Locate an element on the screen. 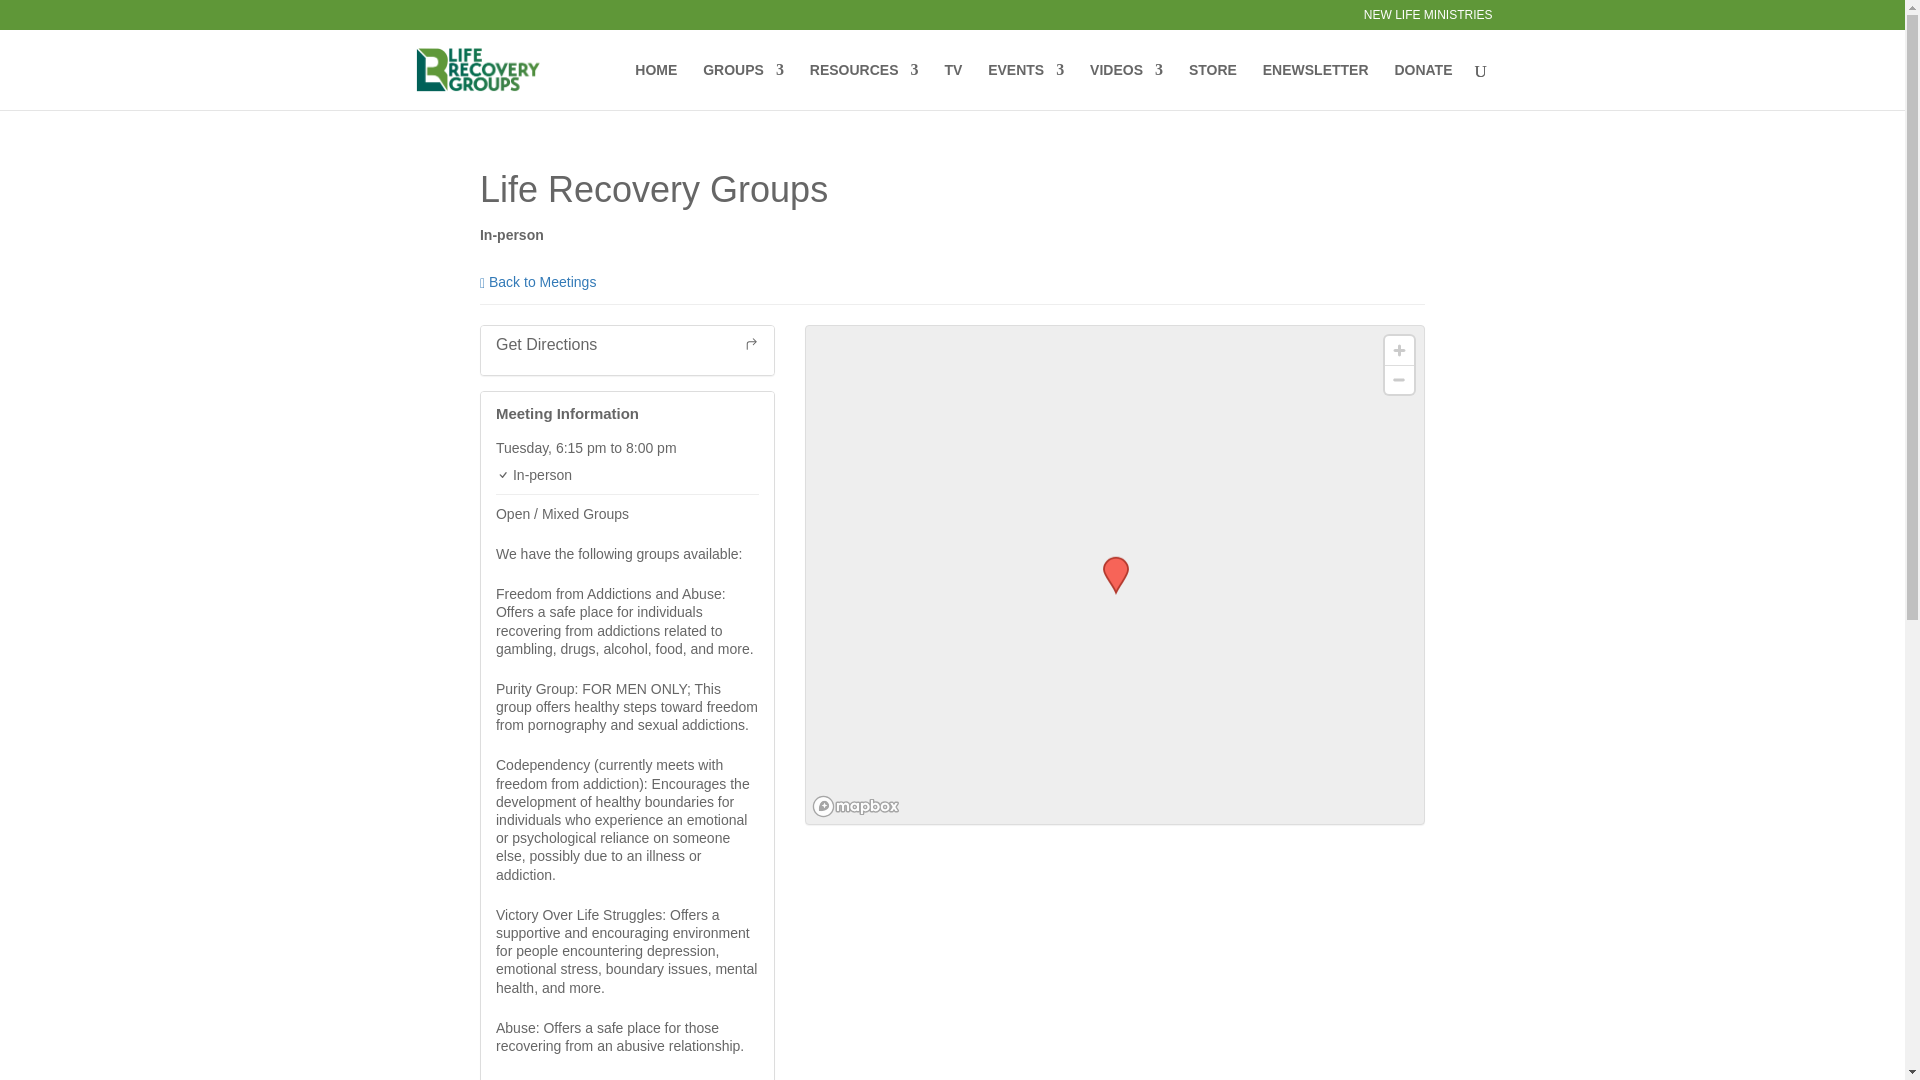 The image size is (1920, 1080). RESOURCES is located at coordinates (864, 86).